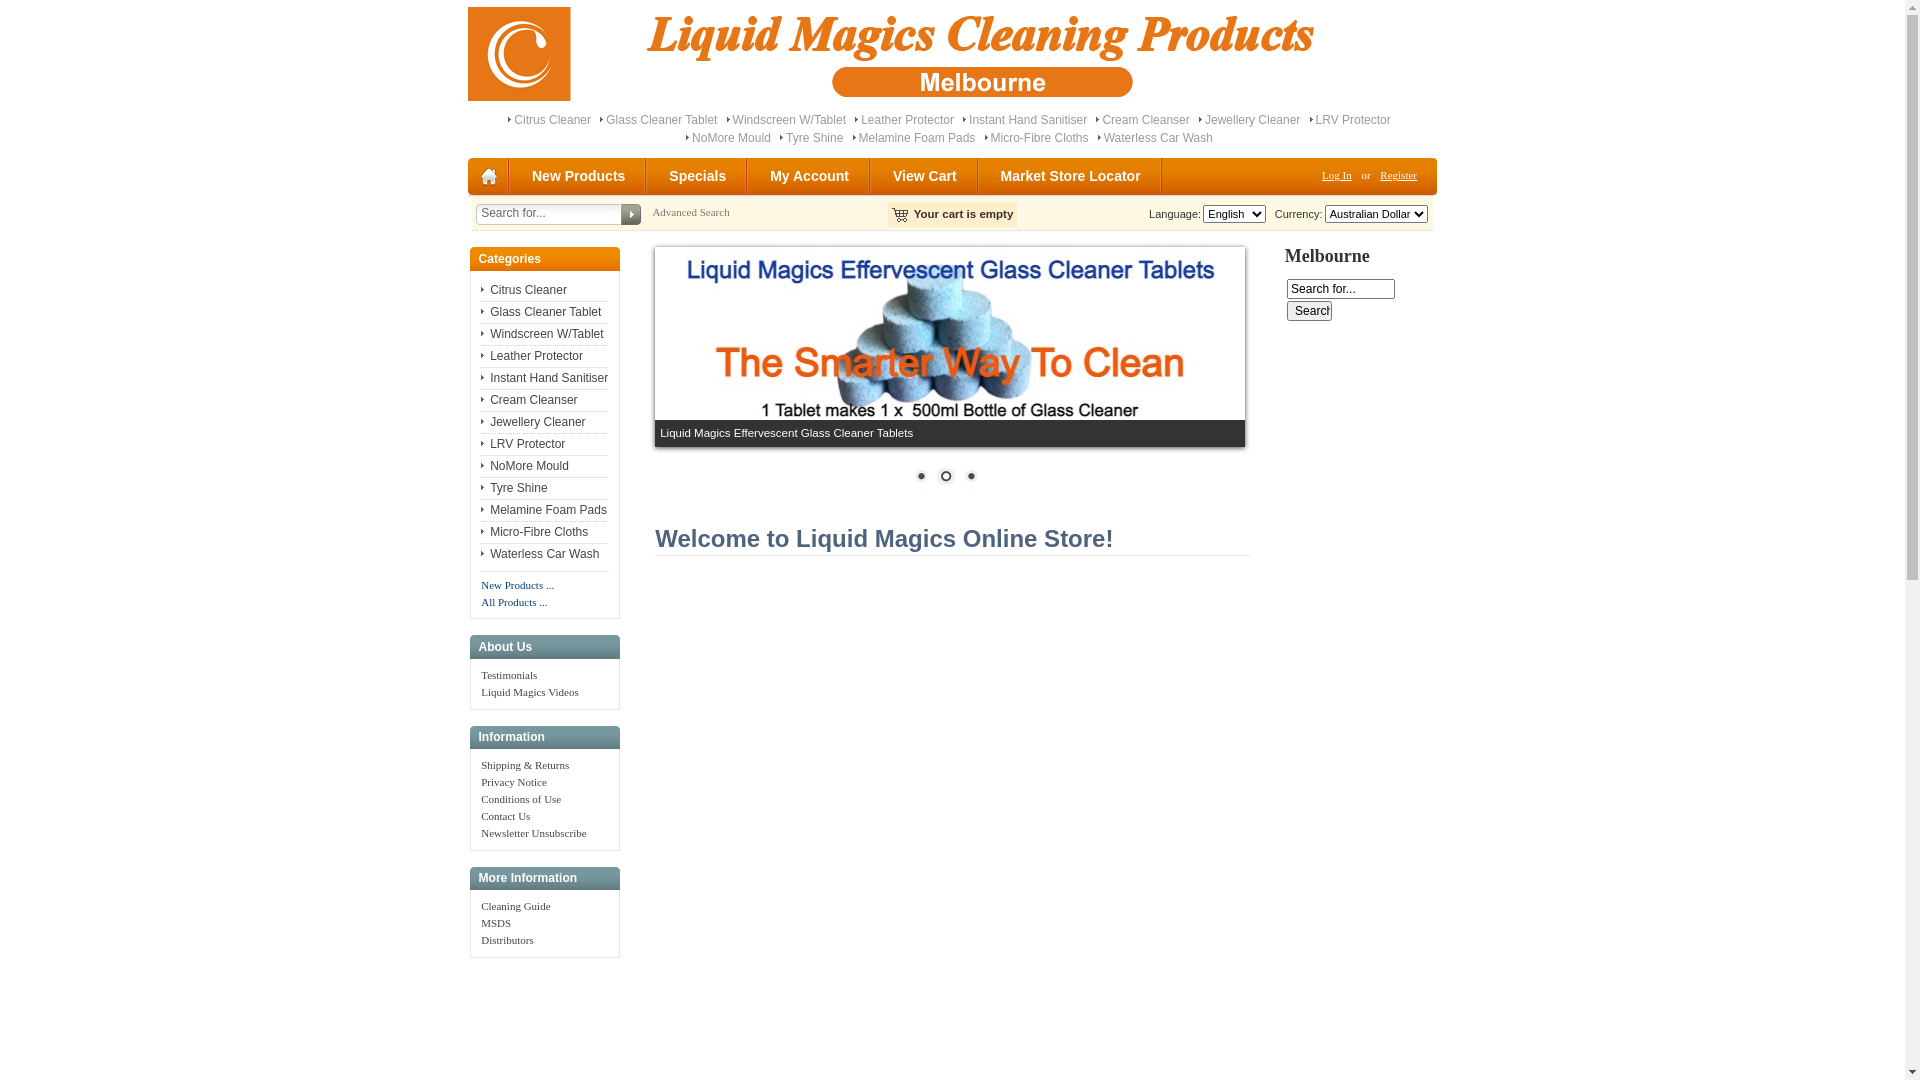  Describe the element at coordinates (506, 816) in the screenshot. I see `Contact Us` at that location.